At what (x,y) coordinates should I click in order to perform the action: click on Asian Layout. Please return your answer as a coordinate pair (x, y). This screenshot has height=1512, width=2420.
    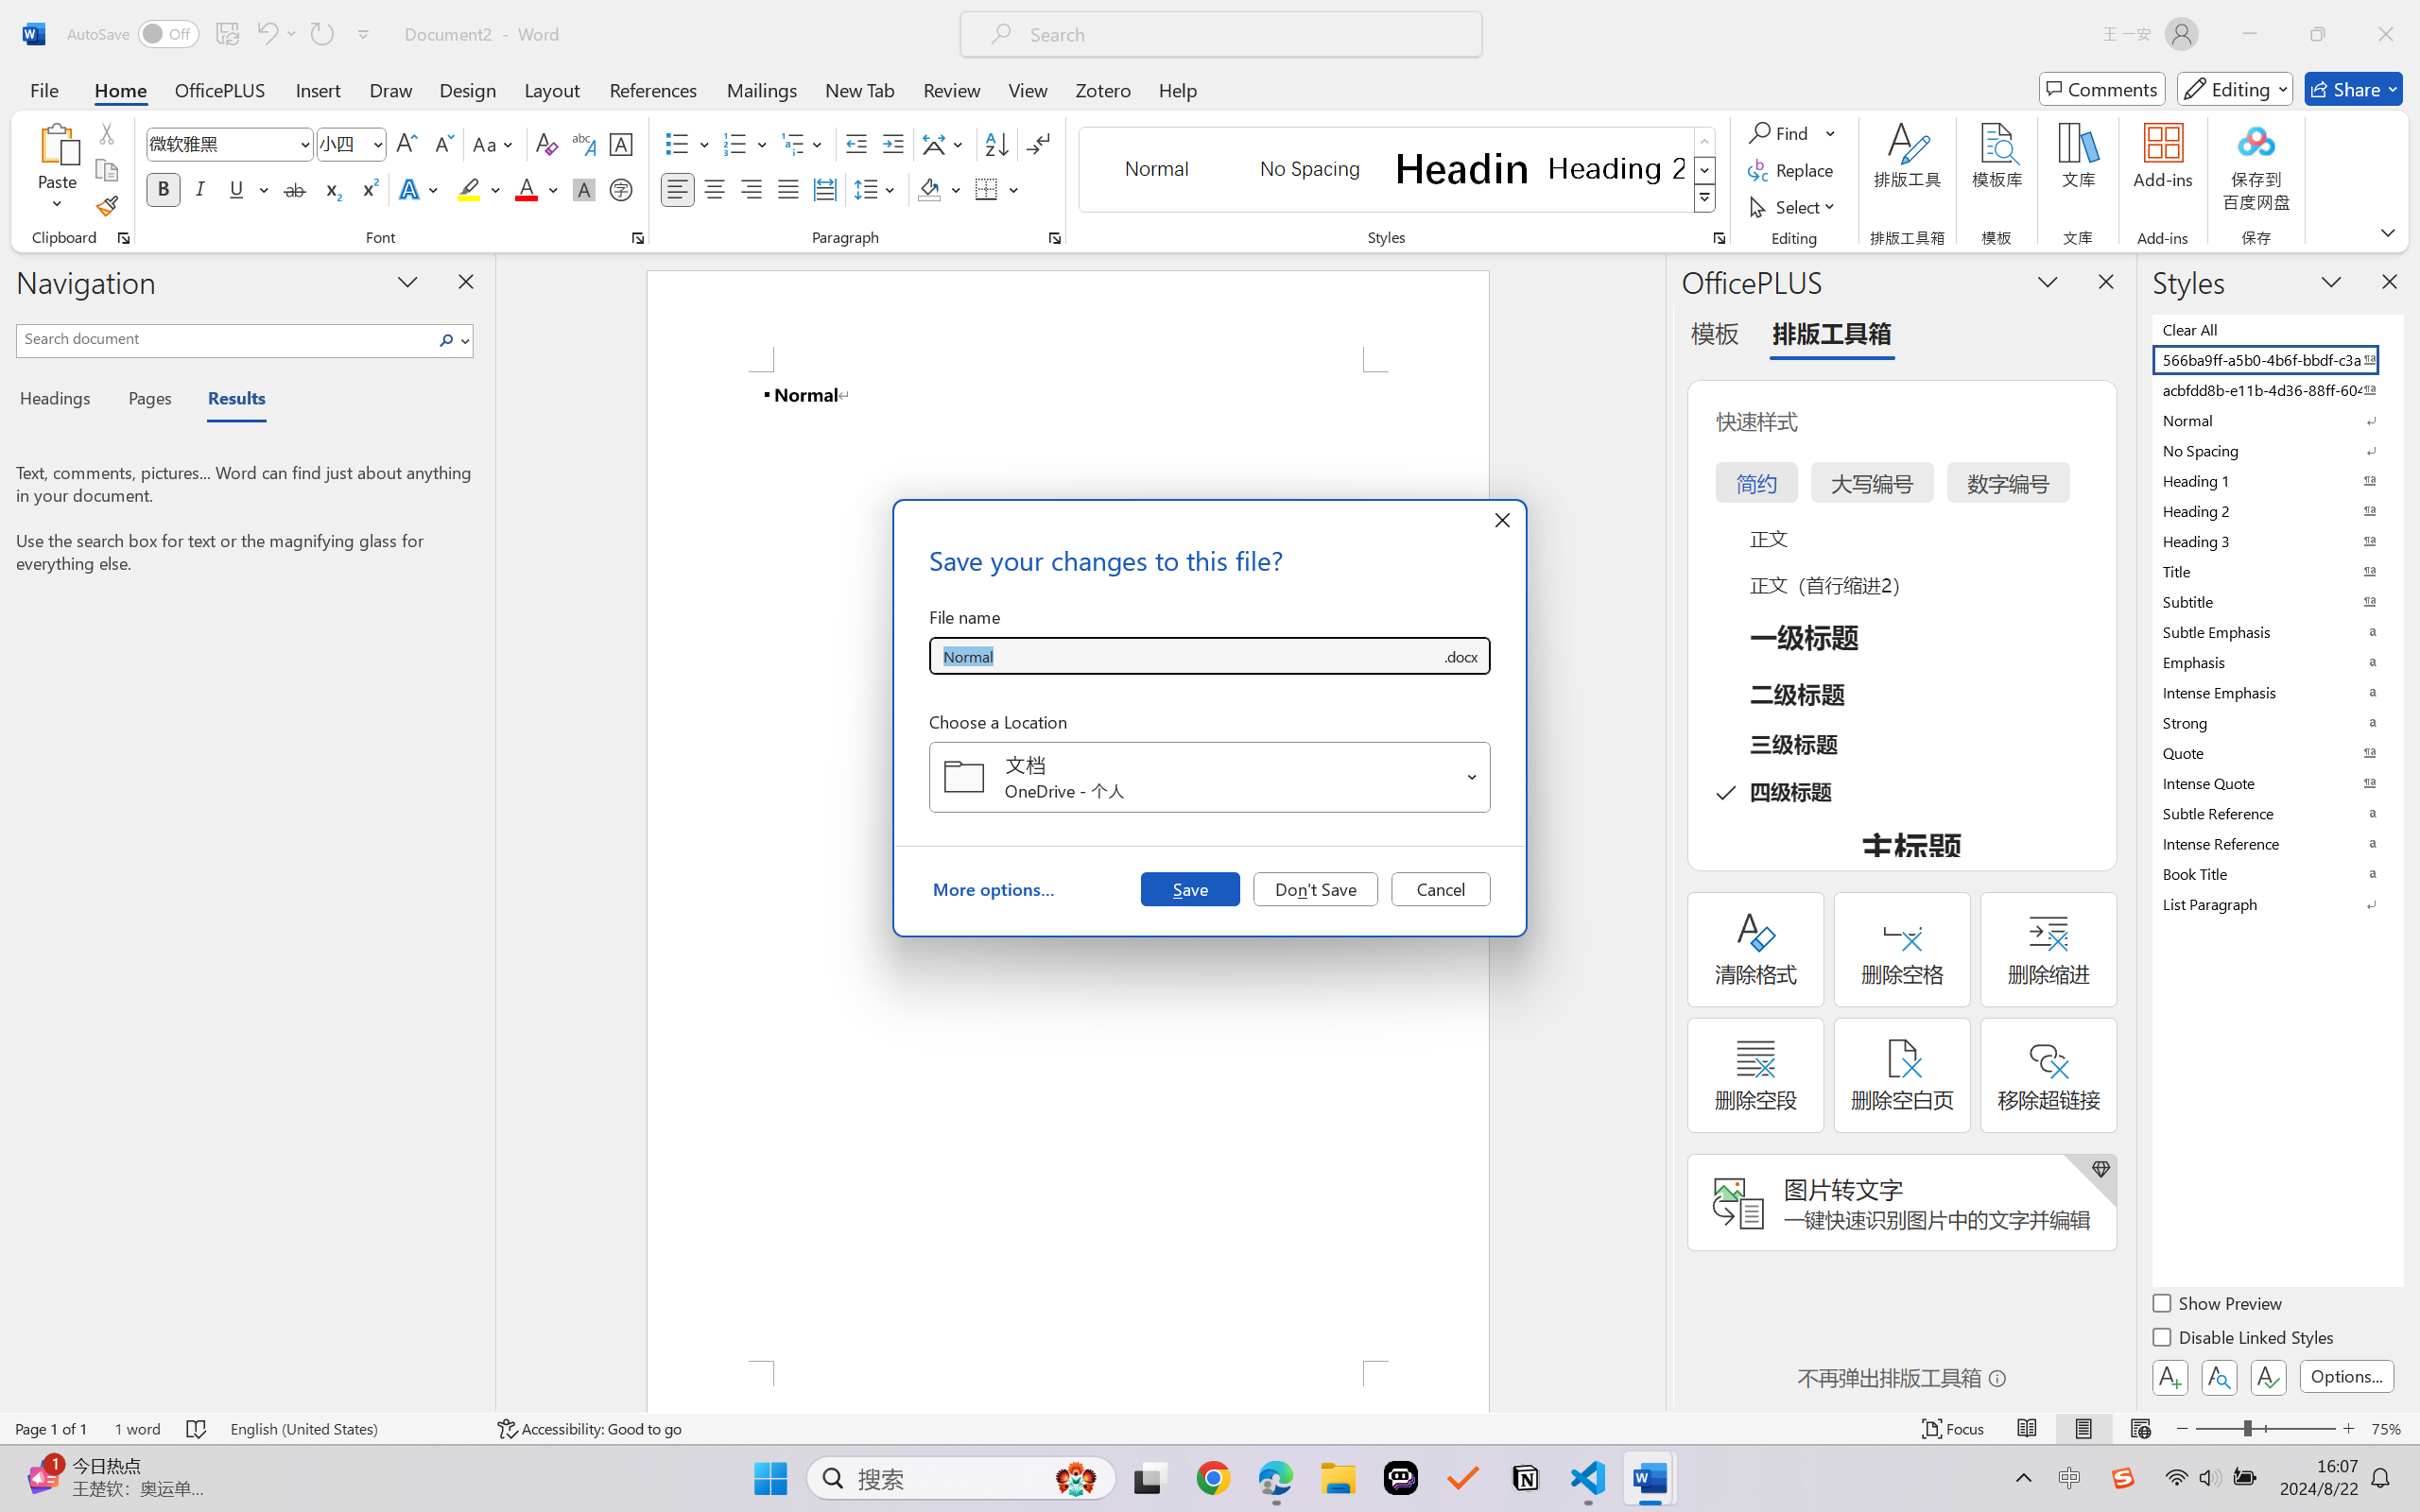
    Looking at the image, I should click on (945, 144).